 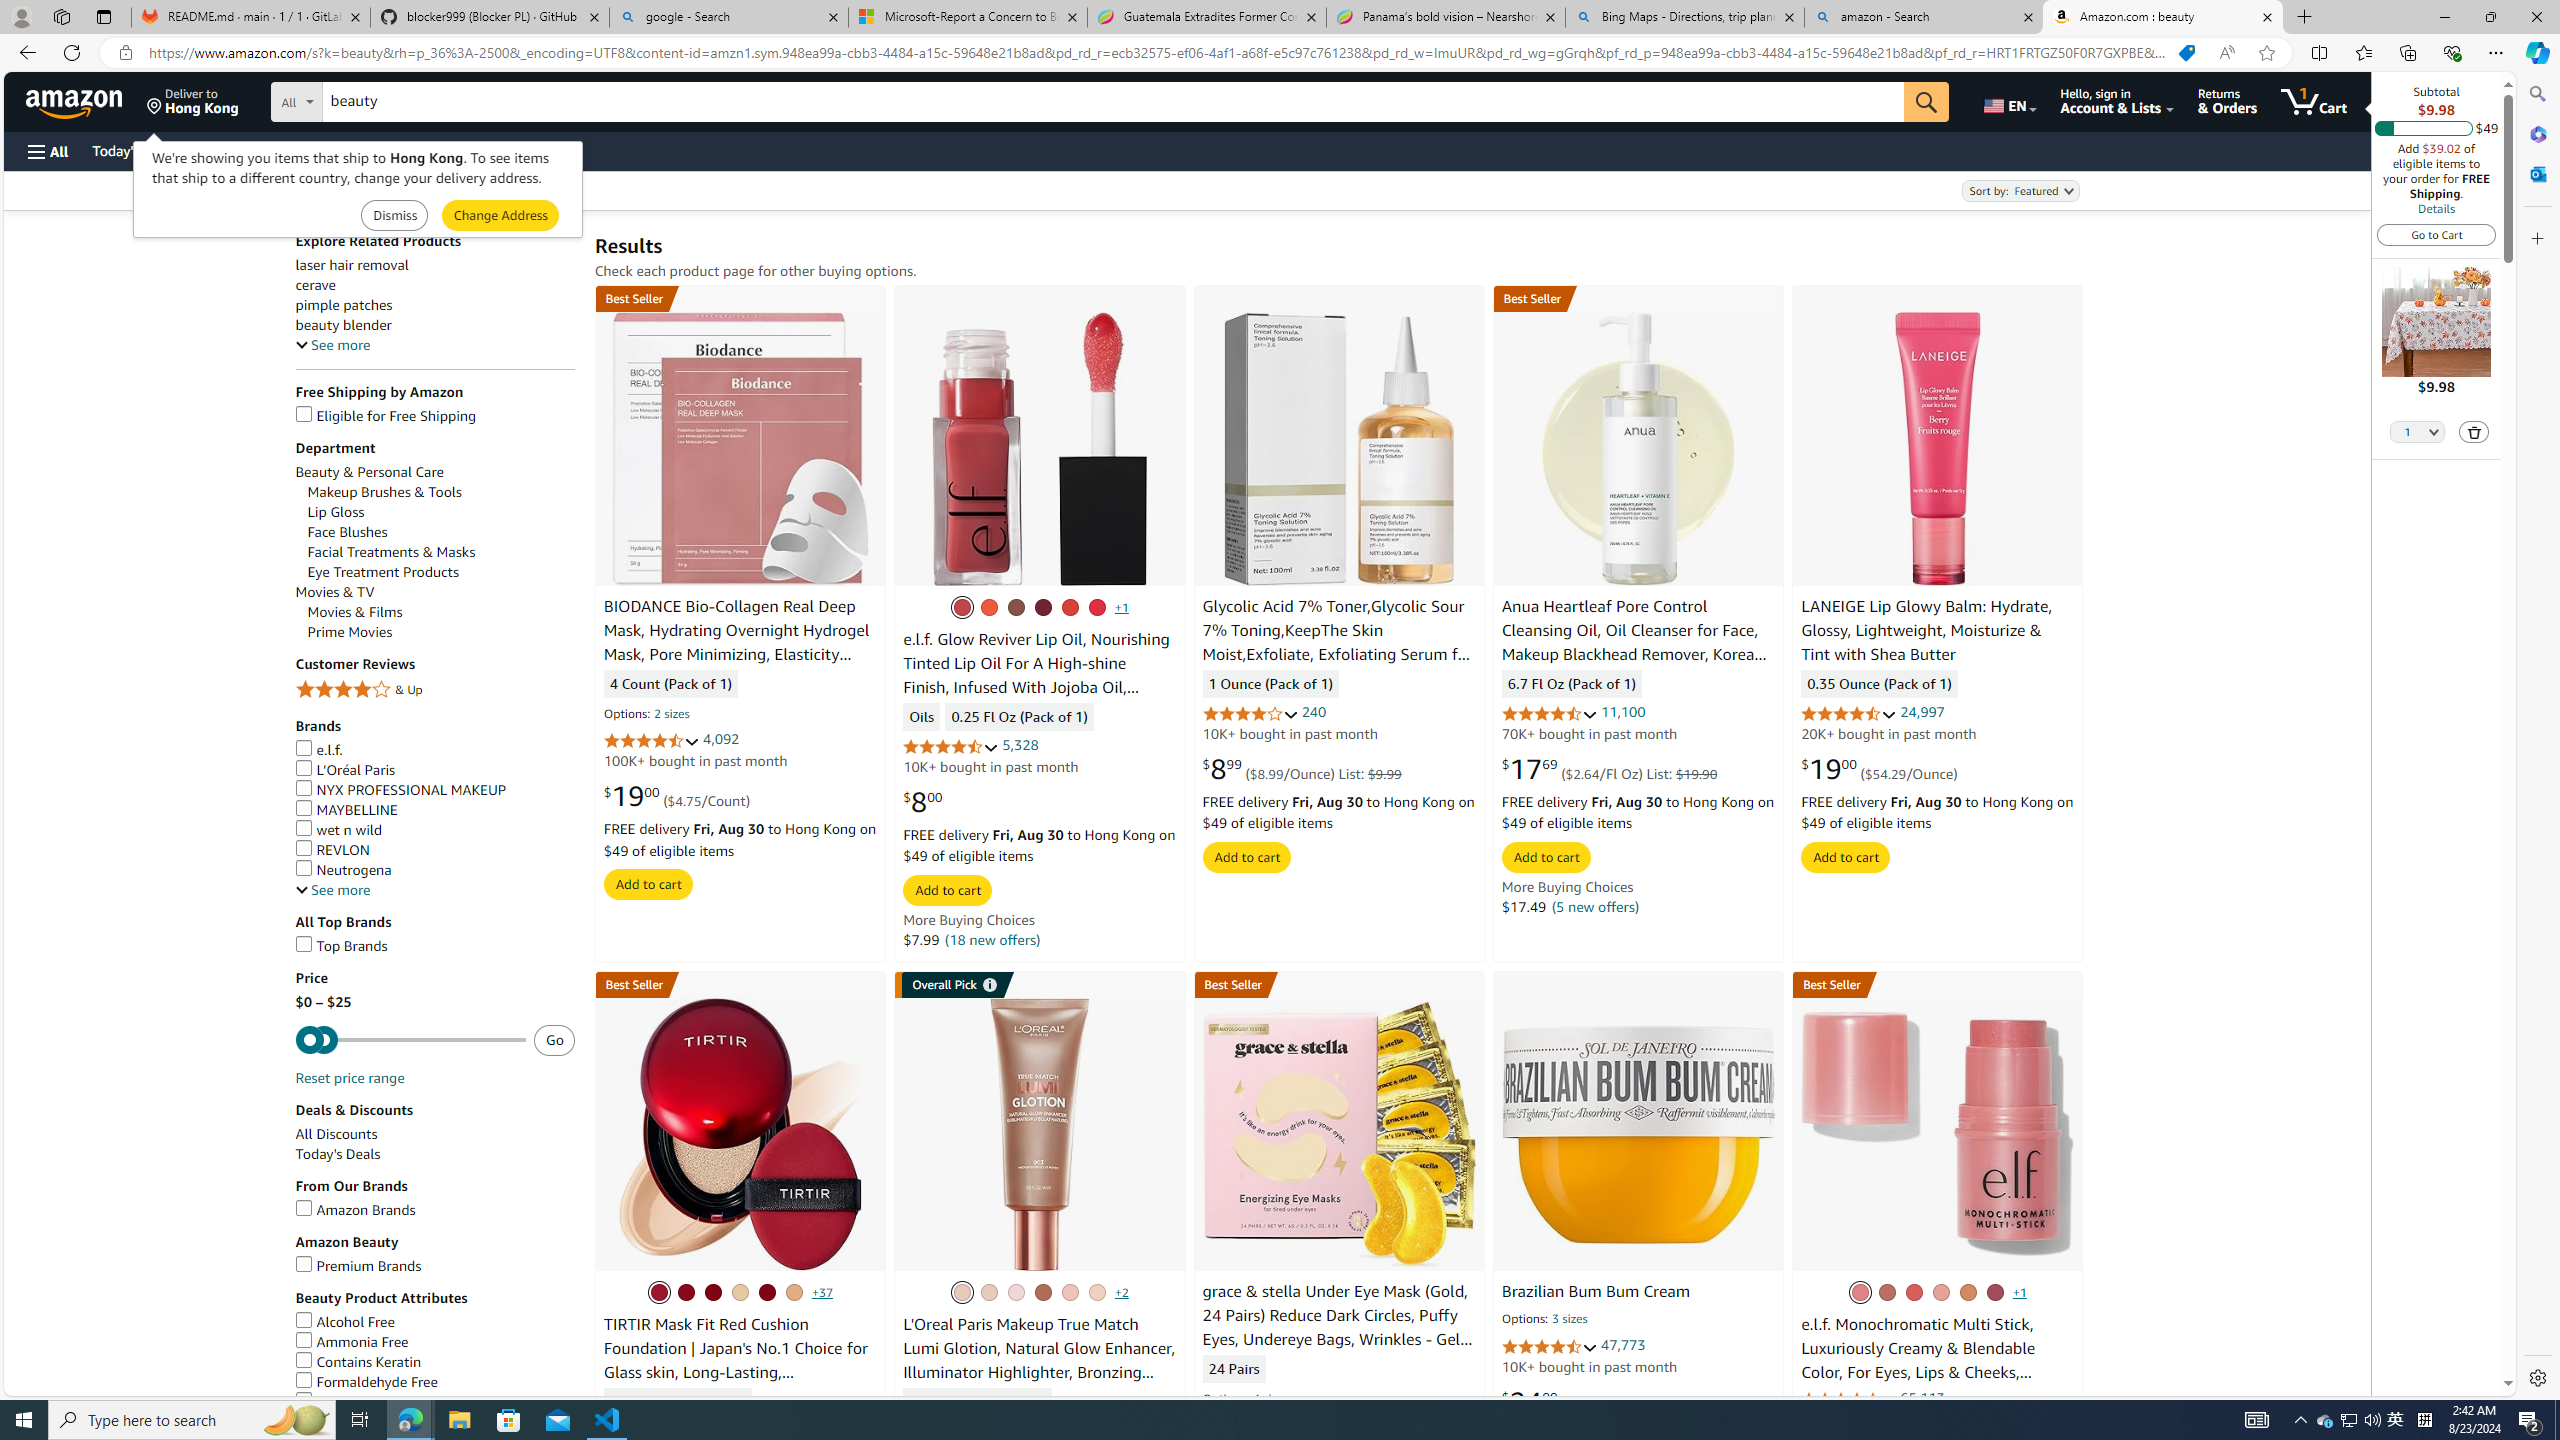 I want to click on pimple patches, so click(x=344, y=306).